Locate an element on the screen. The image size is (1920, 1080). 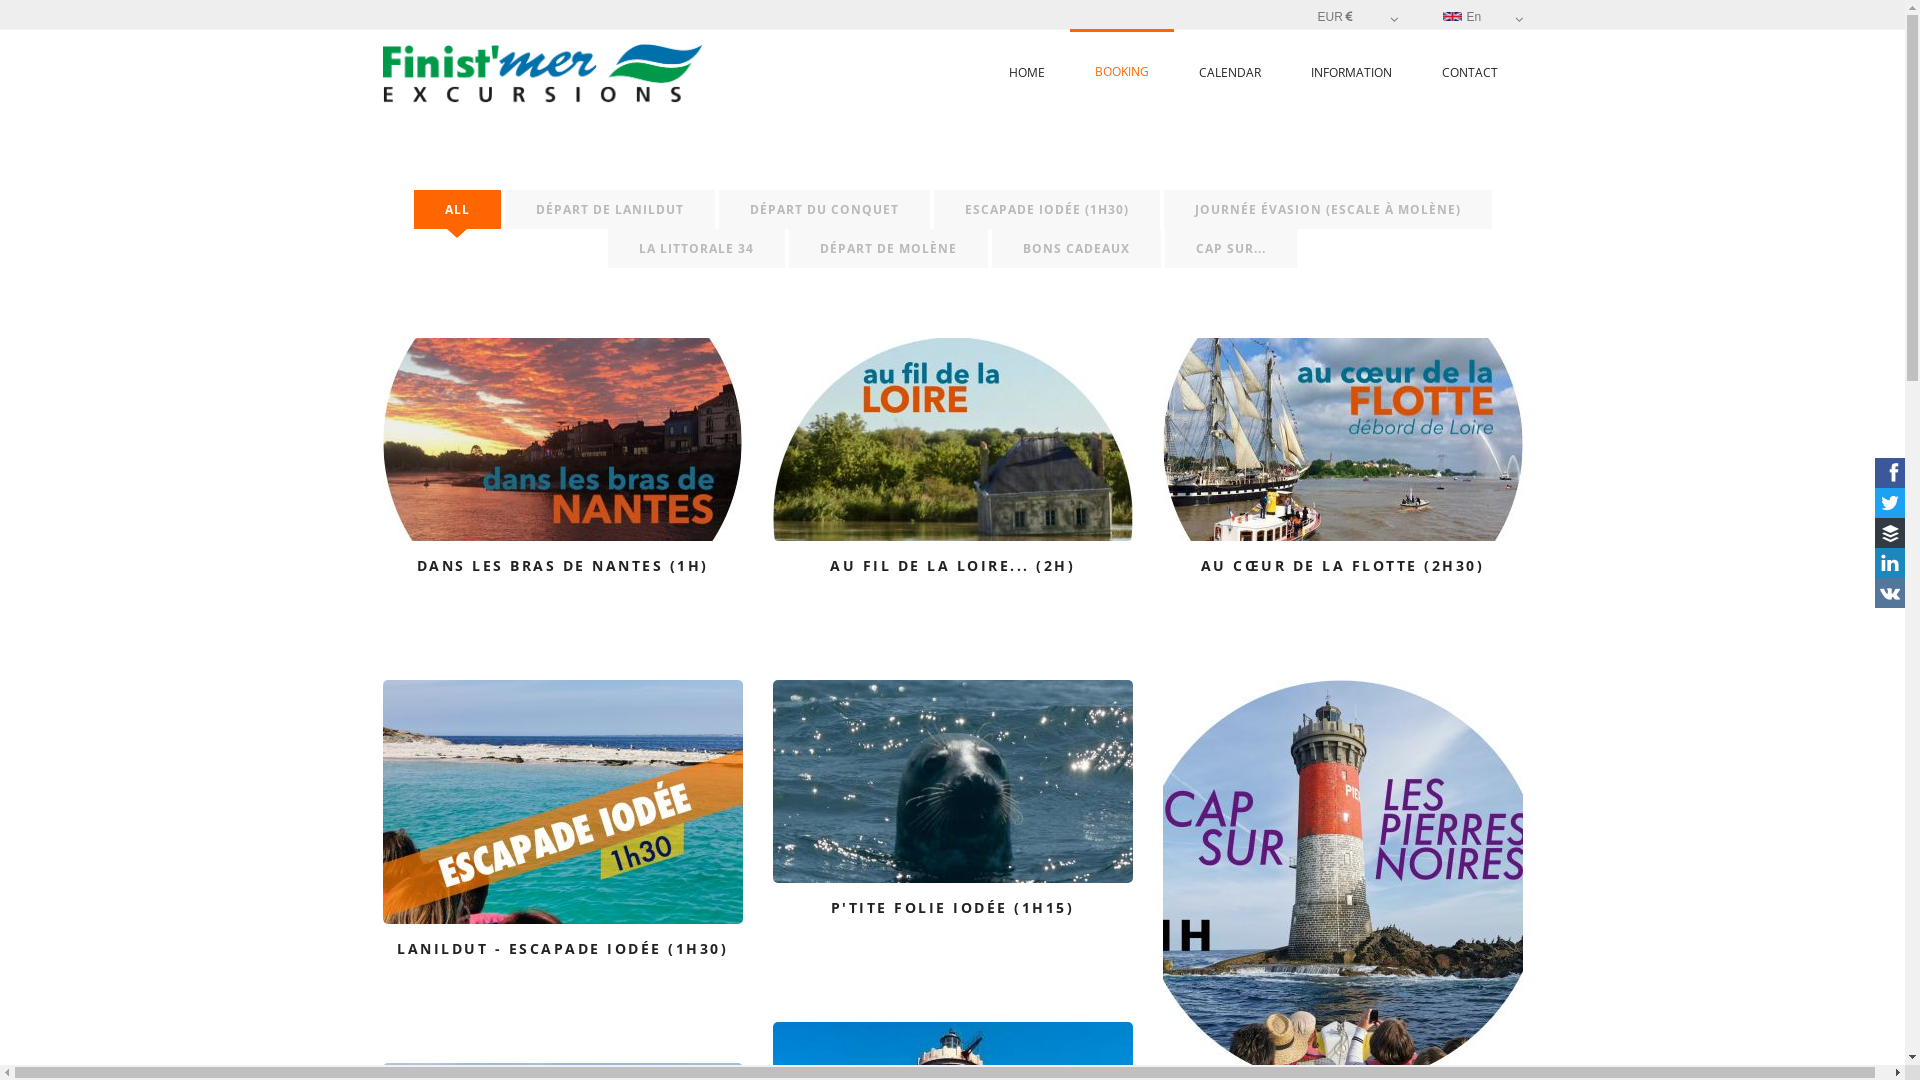
INFORMATION is located at coordinates (1352, 73).